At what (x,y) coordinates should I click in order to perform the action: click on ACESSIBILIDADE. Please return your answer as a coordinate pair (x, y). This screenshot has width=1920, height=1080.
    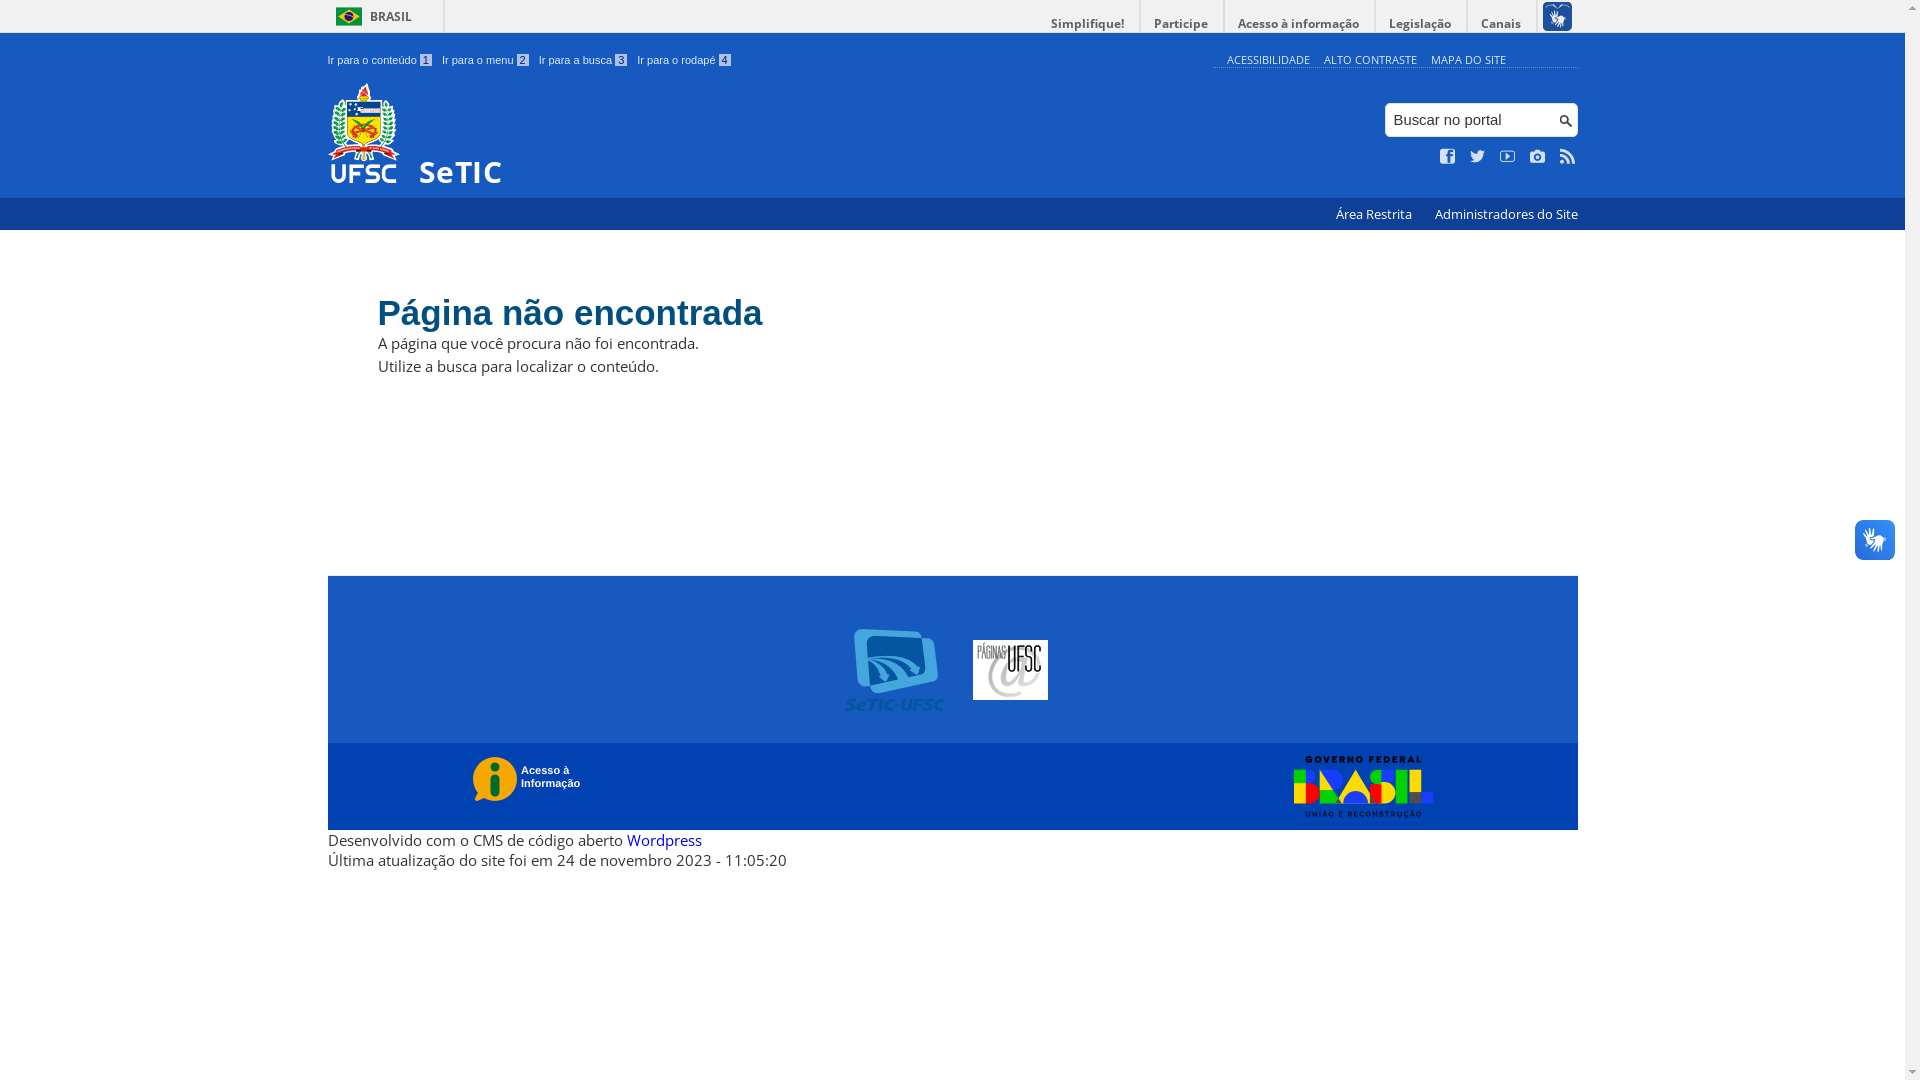
    Looking at the image, I should click on (1268, 60).